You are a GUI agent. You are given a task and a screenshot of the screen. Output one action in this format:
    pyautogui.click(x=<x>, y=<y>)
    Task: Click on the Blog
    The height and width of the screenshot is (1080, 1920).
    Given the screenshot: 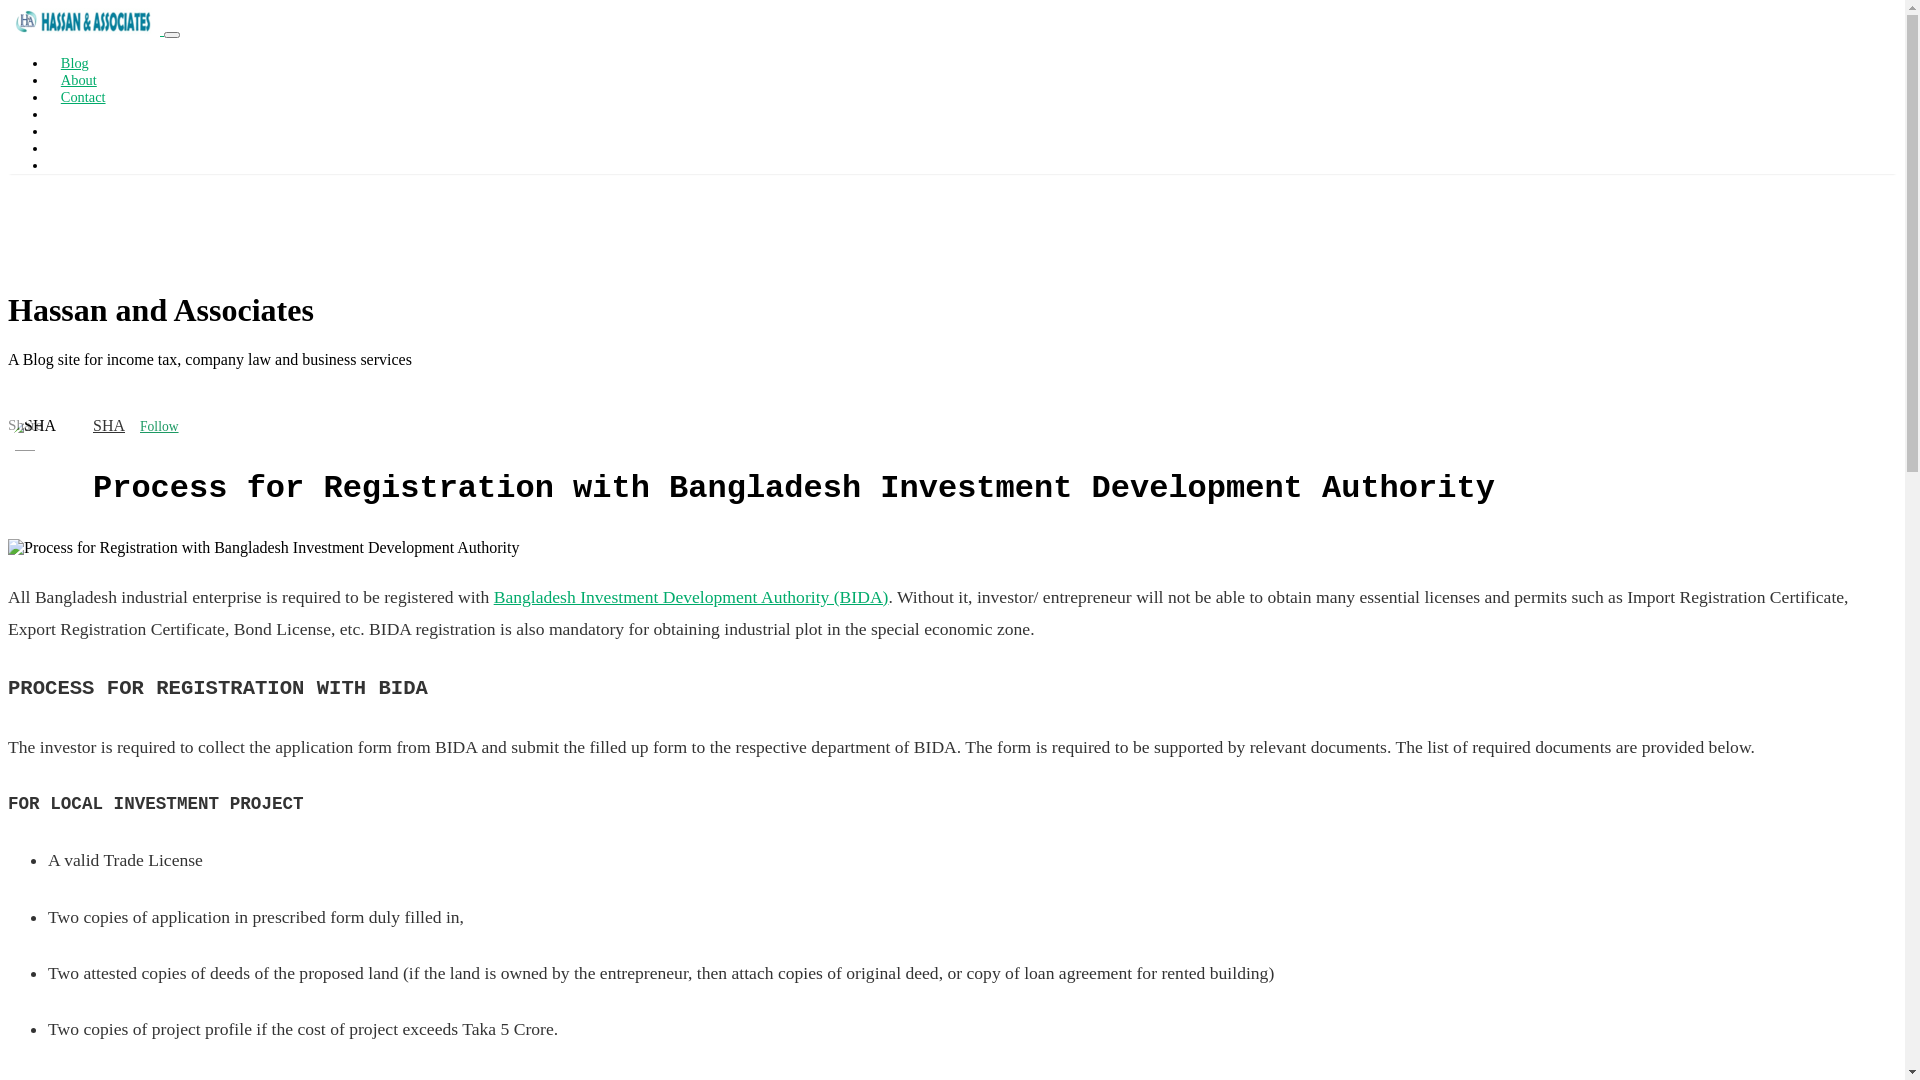 What is the action you would take?
    pyautogui.click(x=75, y=63)
    